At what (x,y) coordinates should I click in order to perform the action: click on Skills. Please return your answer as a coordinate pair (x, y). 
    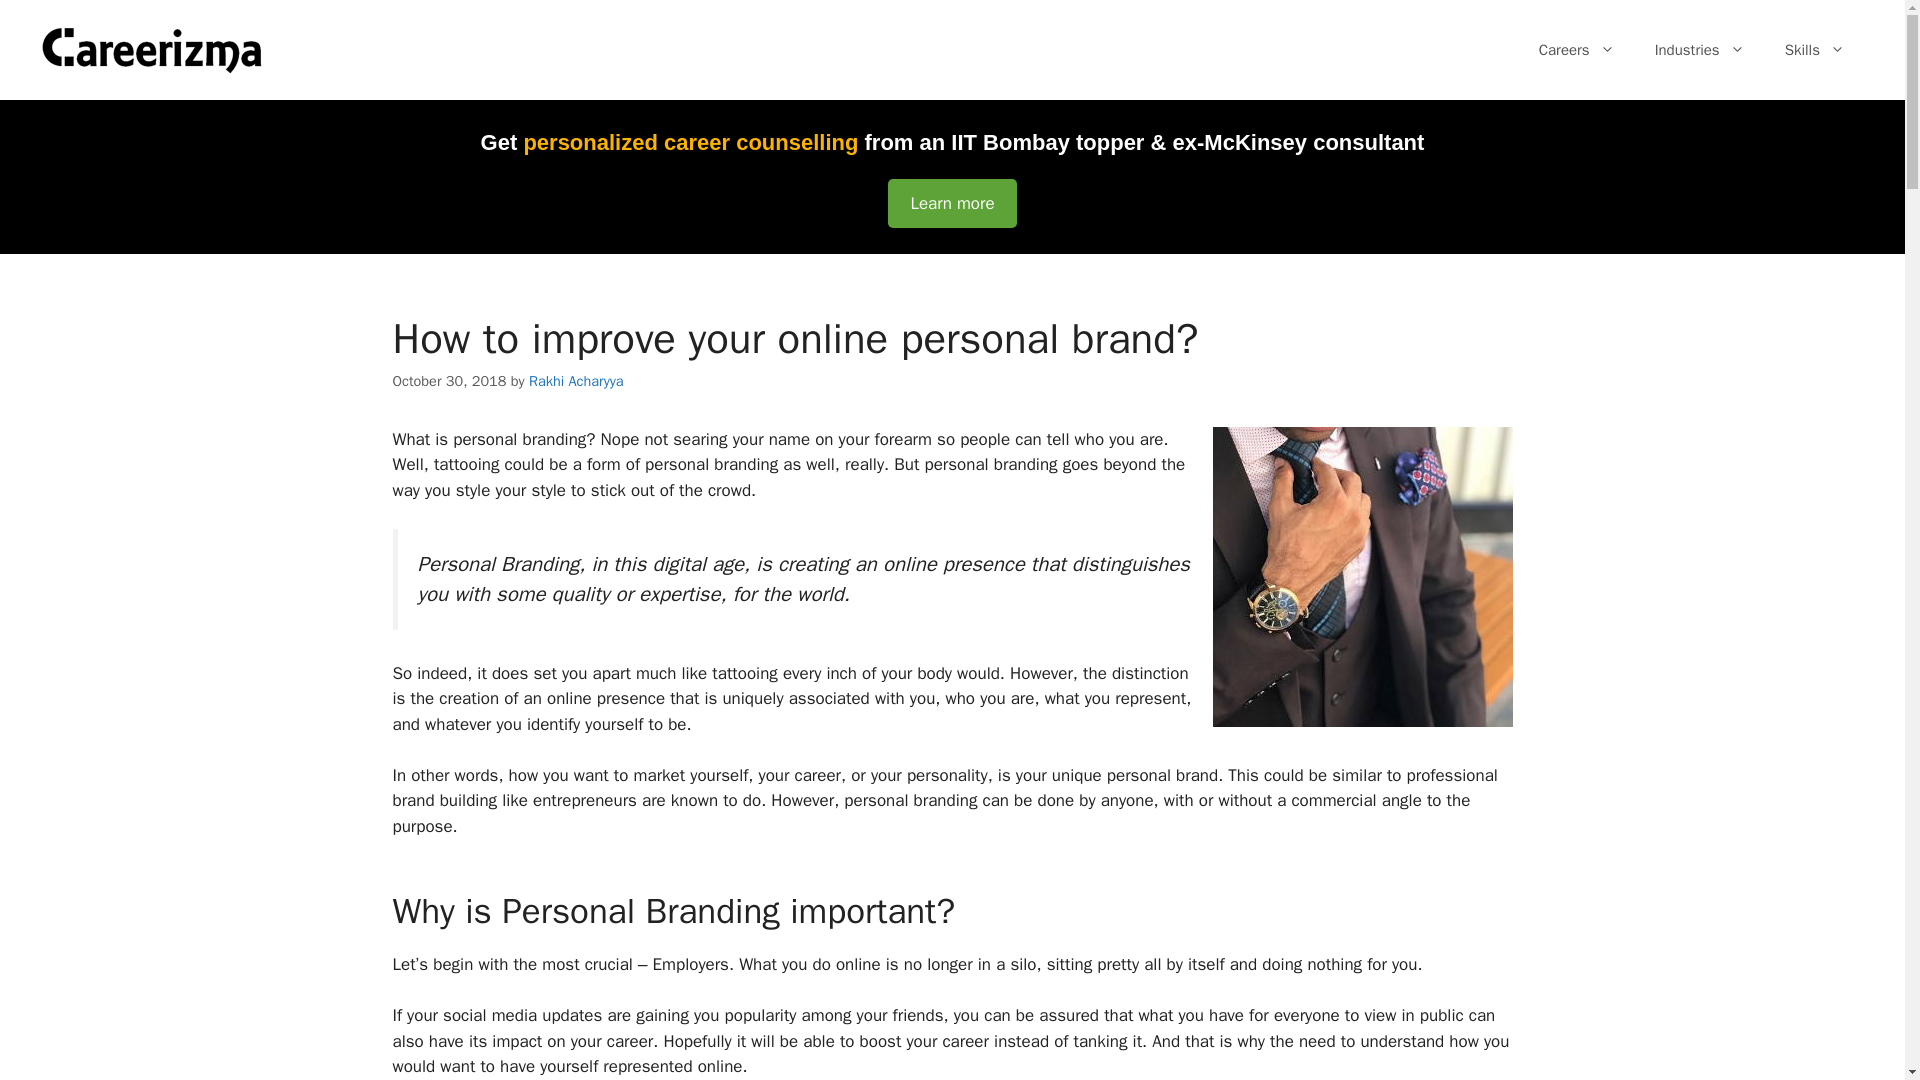
    Looking at the image, I should click on (1814, 50).